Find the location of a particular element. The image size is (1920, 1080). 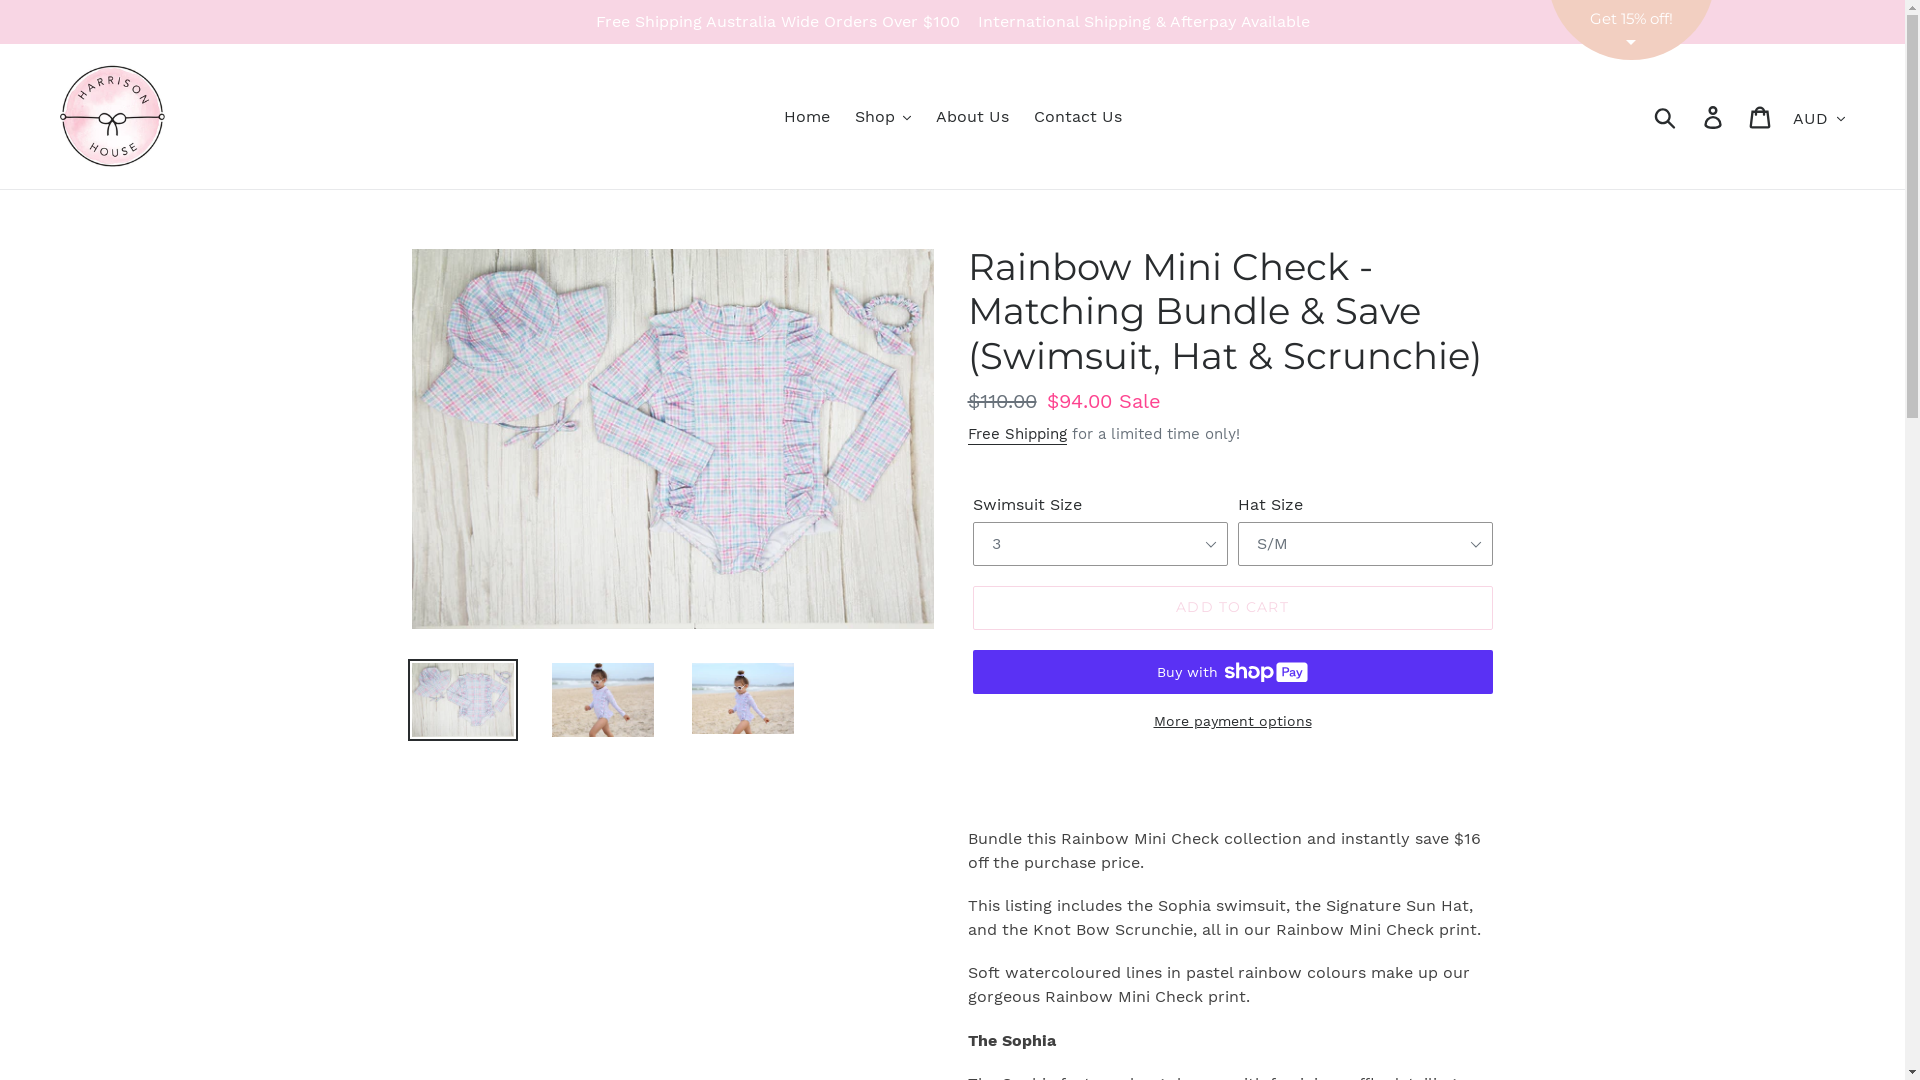

ADD TO CART is located at coordinates (1232, 608).